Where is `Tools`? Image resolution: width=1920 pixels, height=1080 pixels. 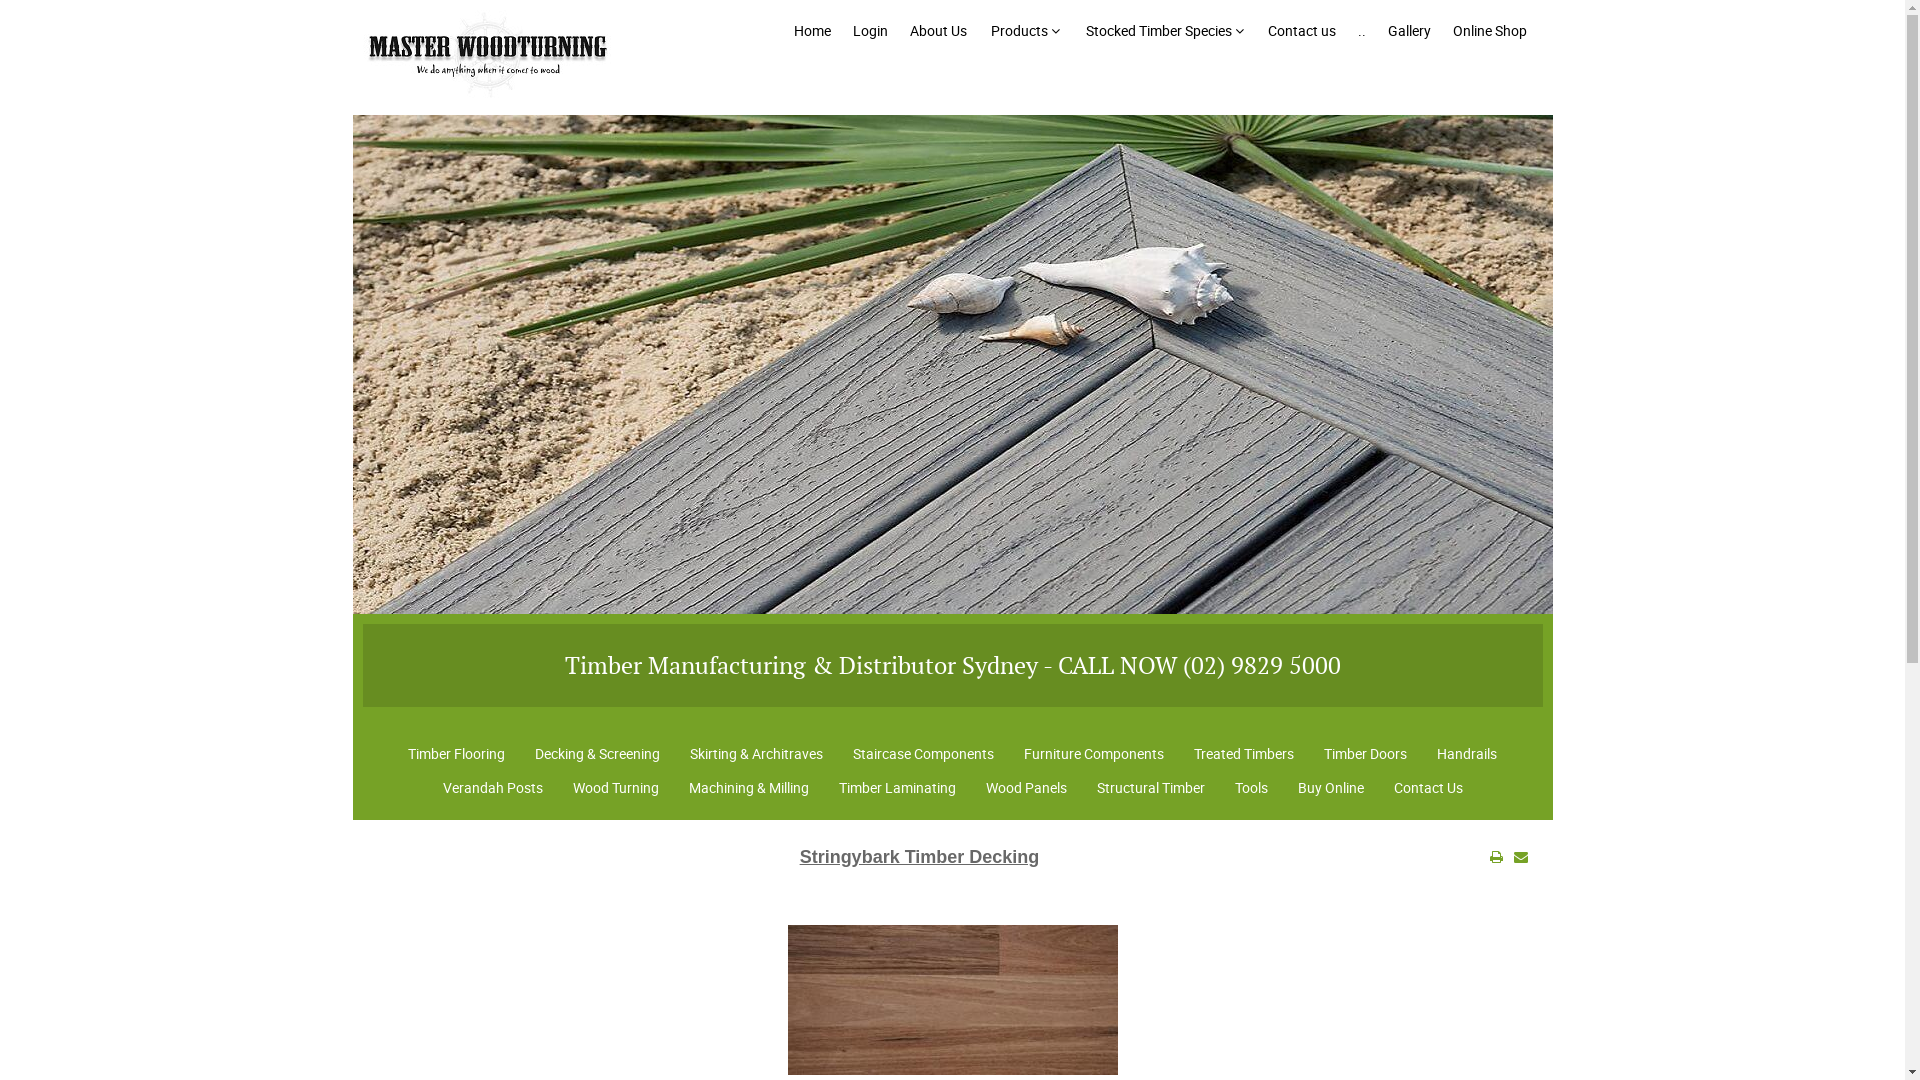 Tools is located at coordinates (1252, 788).